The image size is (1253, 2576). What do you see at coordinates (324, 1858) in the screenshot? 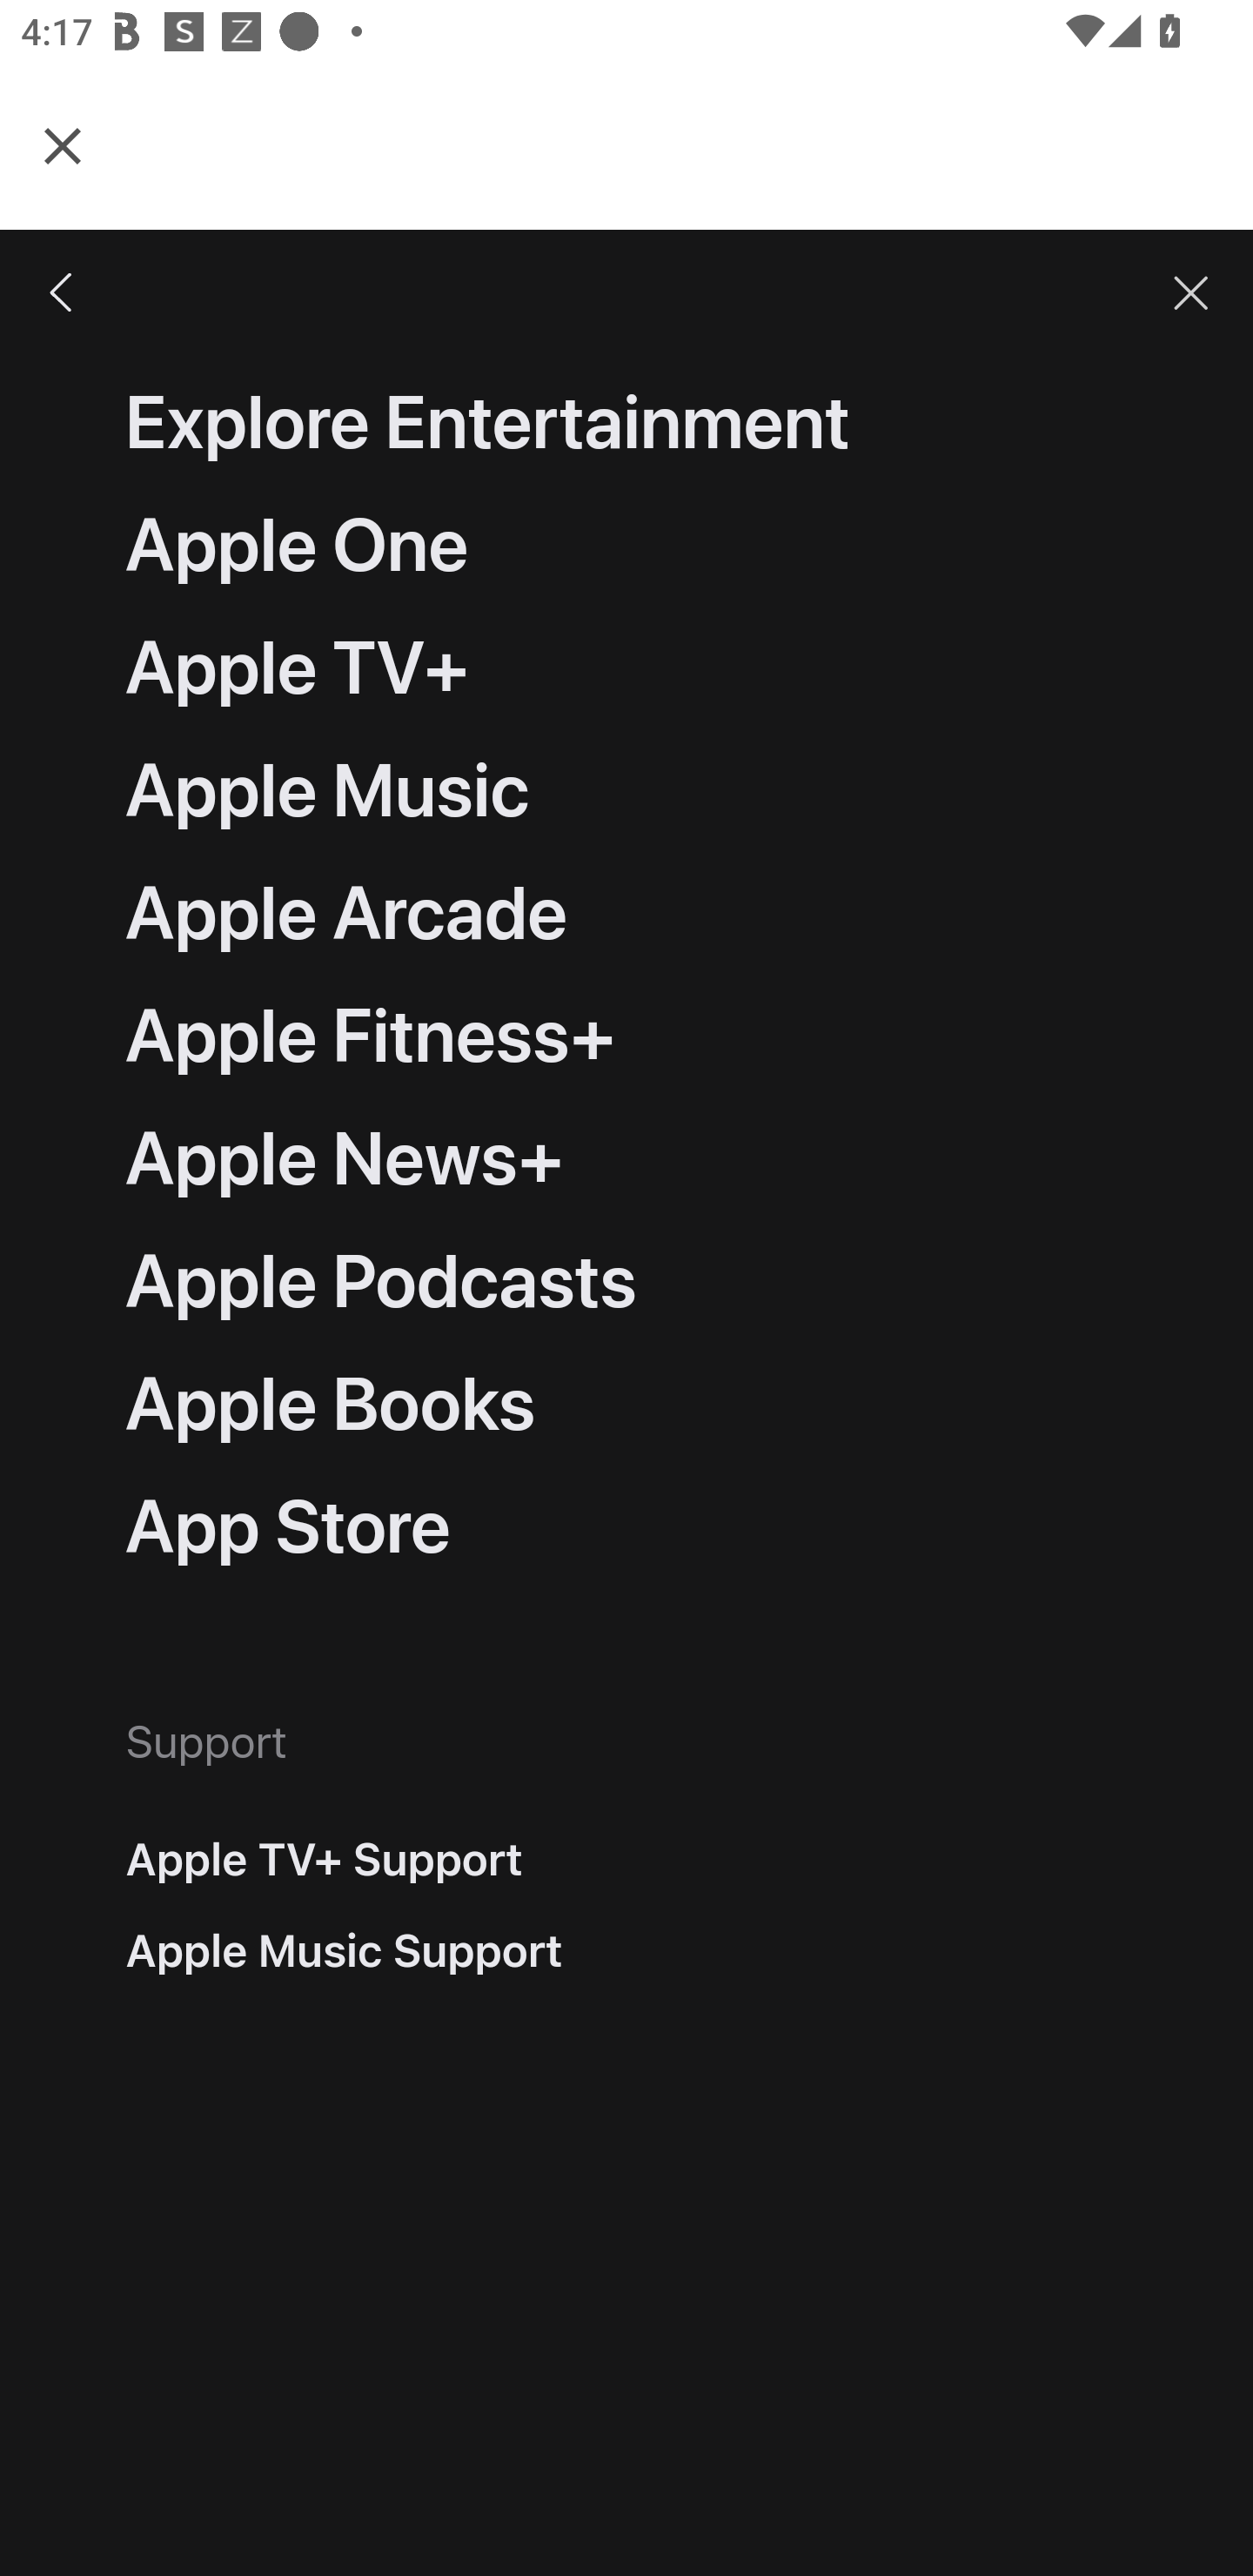
I see `Apple TV+ Support` at bounding box center [324, 1858].